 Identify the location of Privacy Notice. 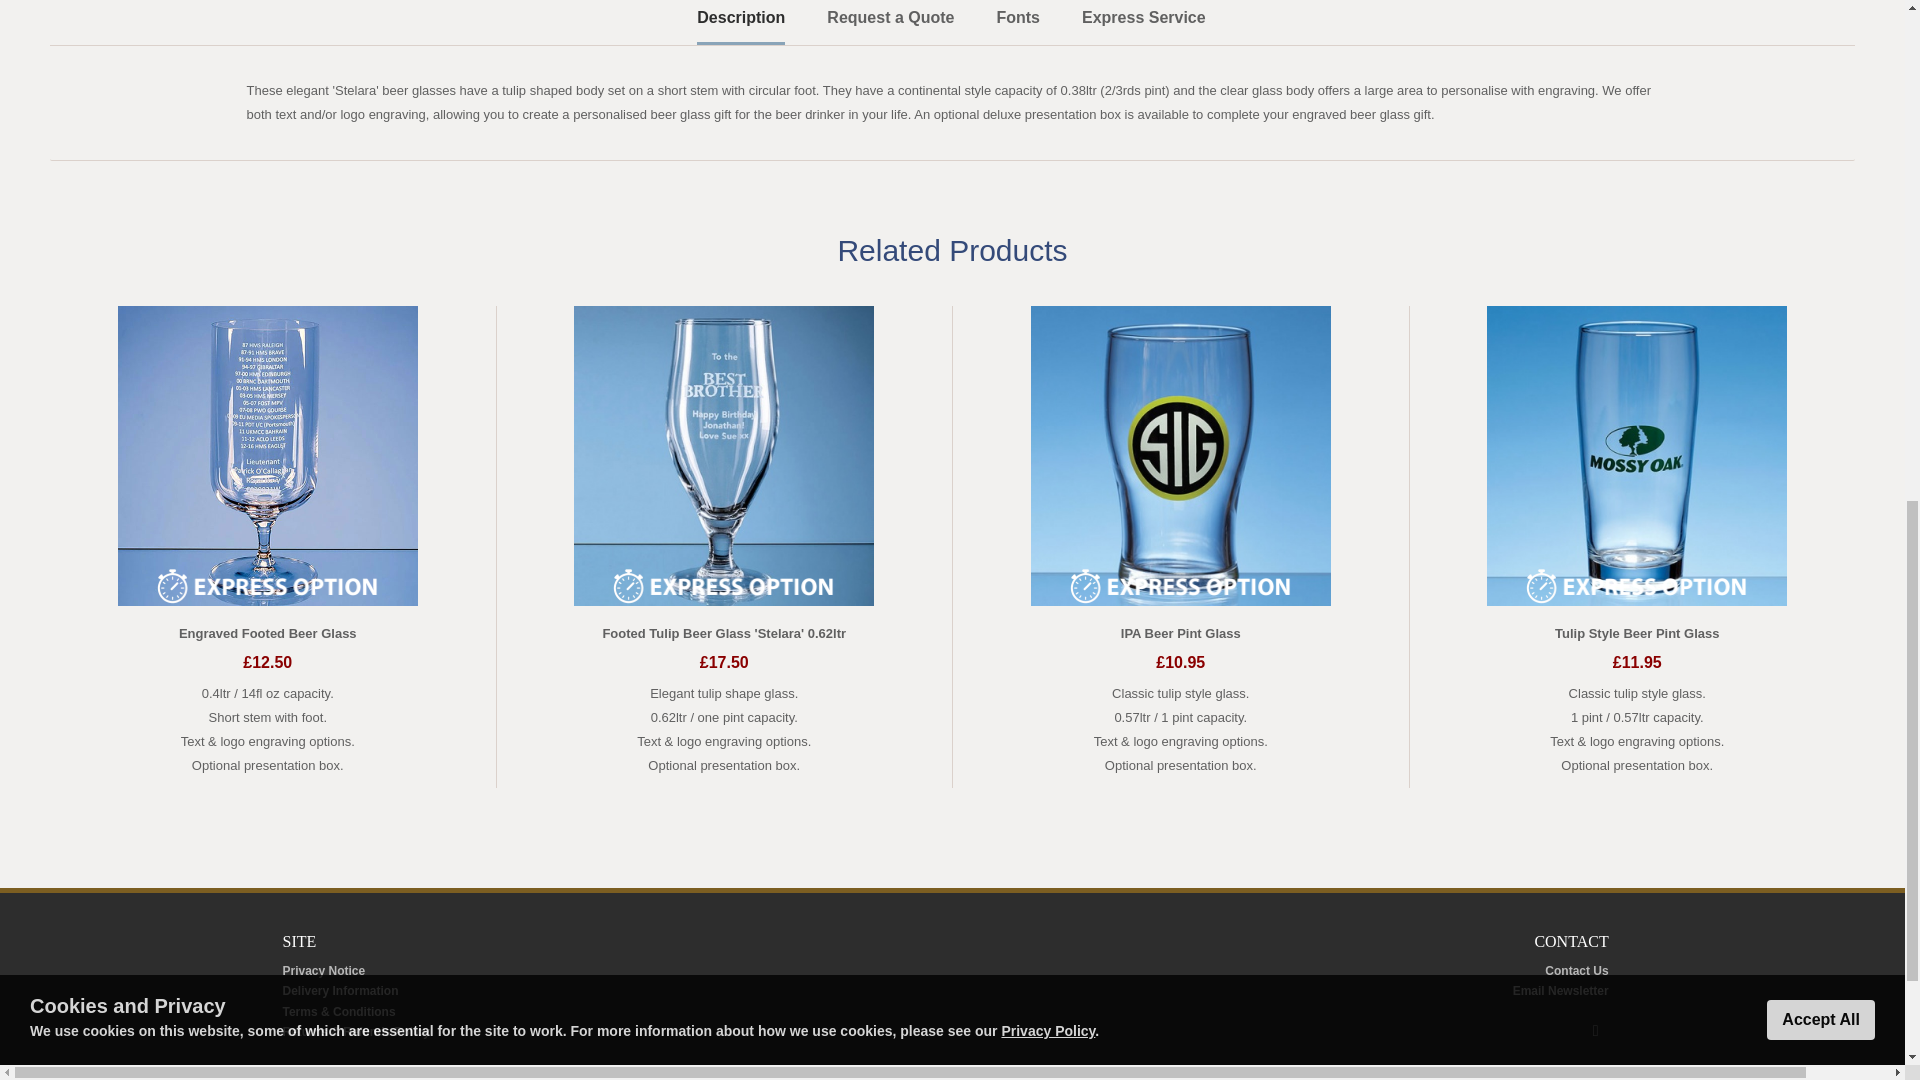
(323, 971).